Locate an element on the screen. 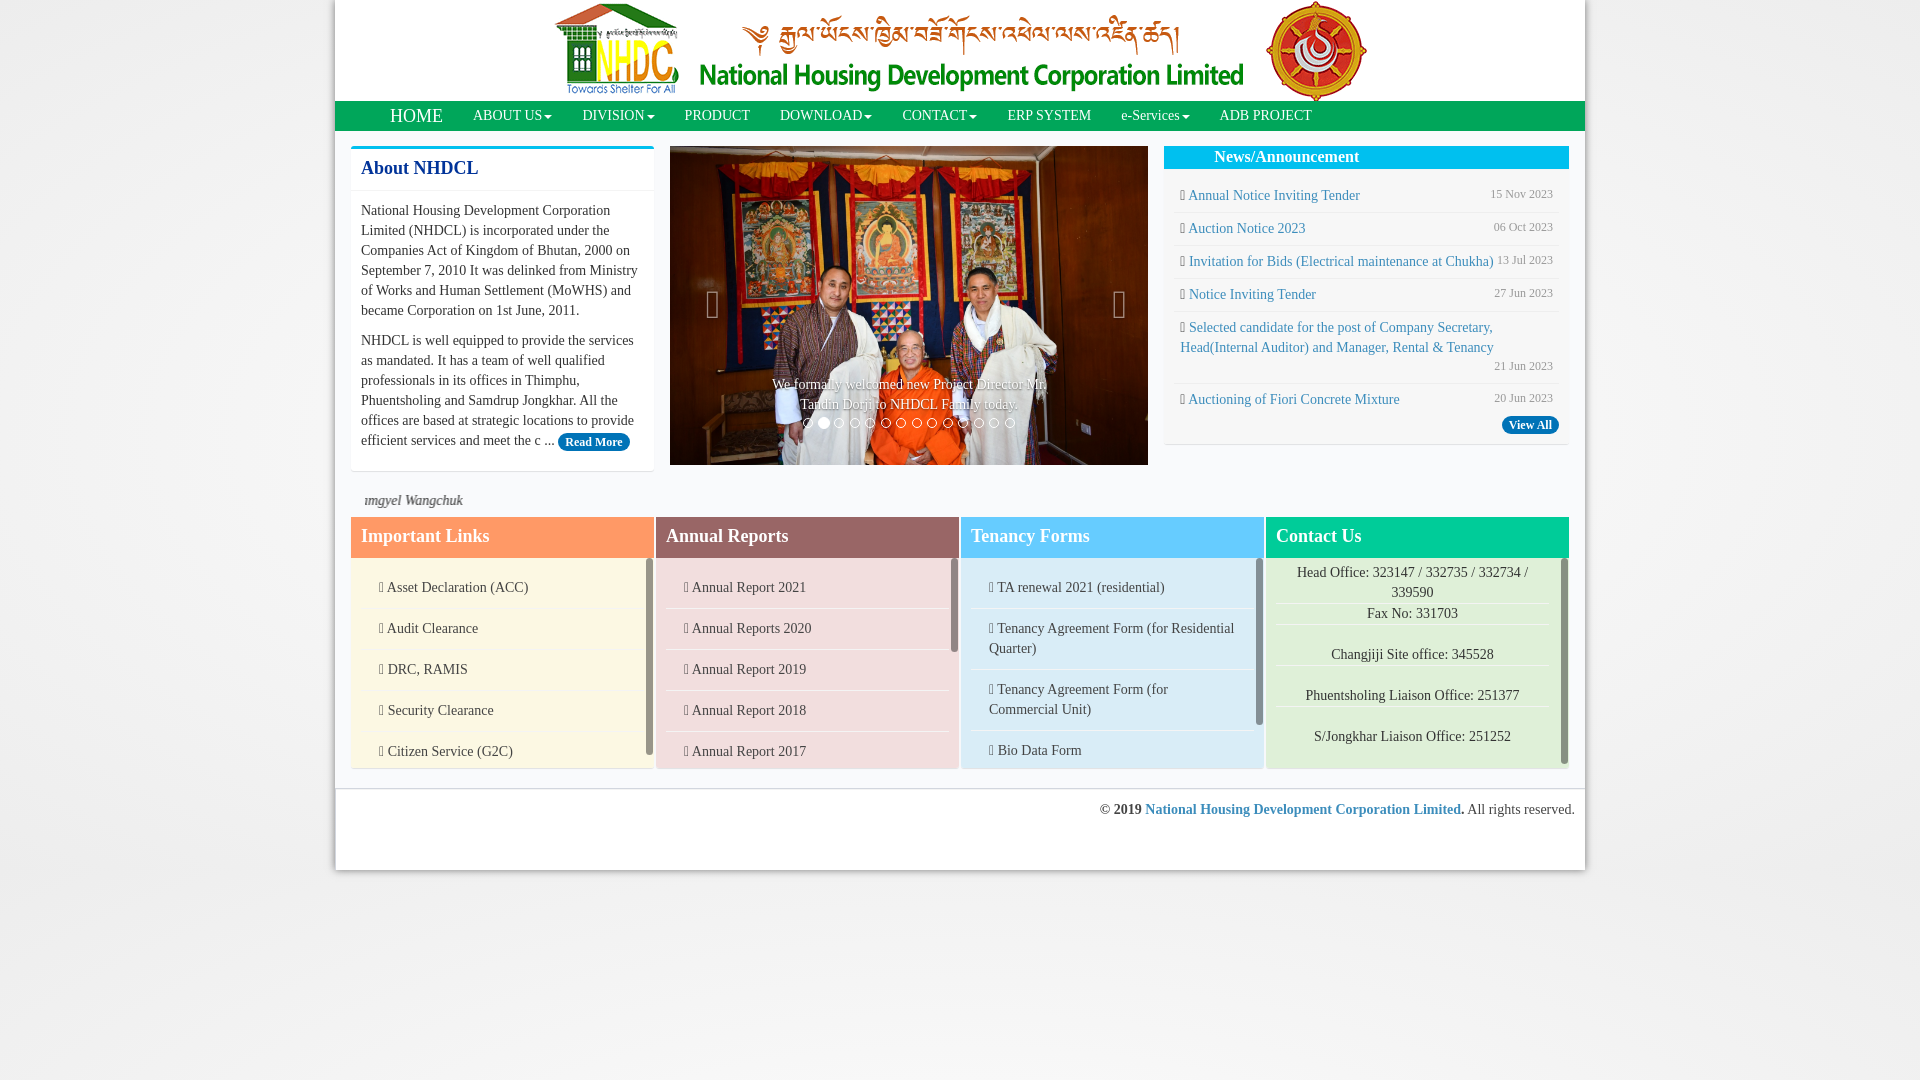  Tenancy Agreement Form (for Commercial Unit) is located at coordinates (1112, 700).